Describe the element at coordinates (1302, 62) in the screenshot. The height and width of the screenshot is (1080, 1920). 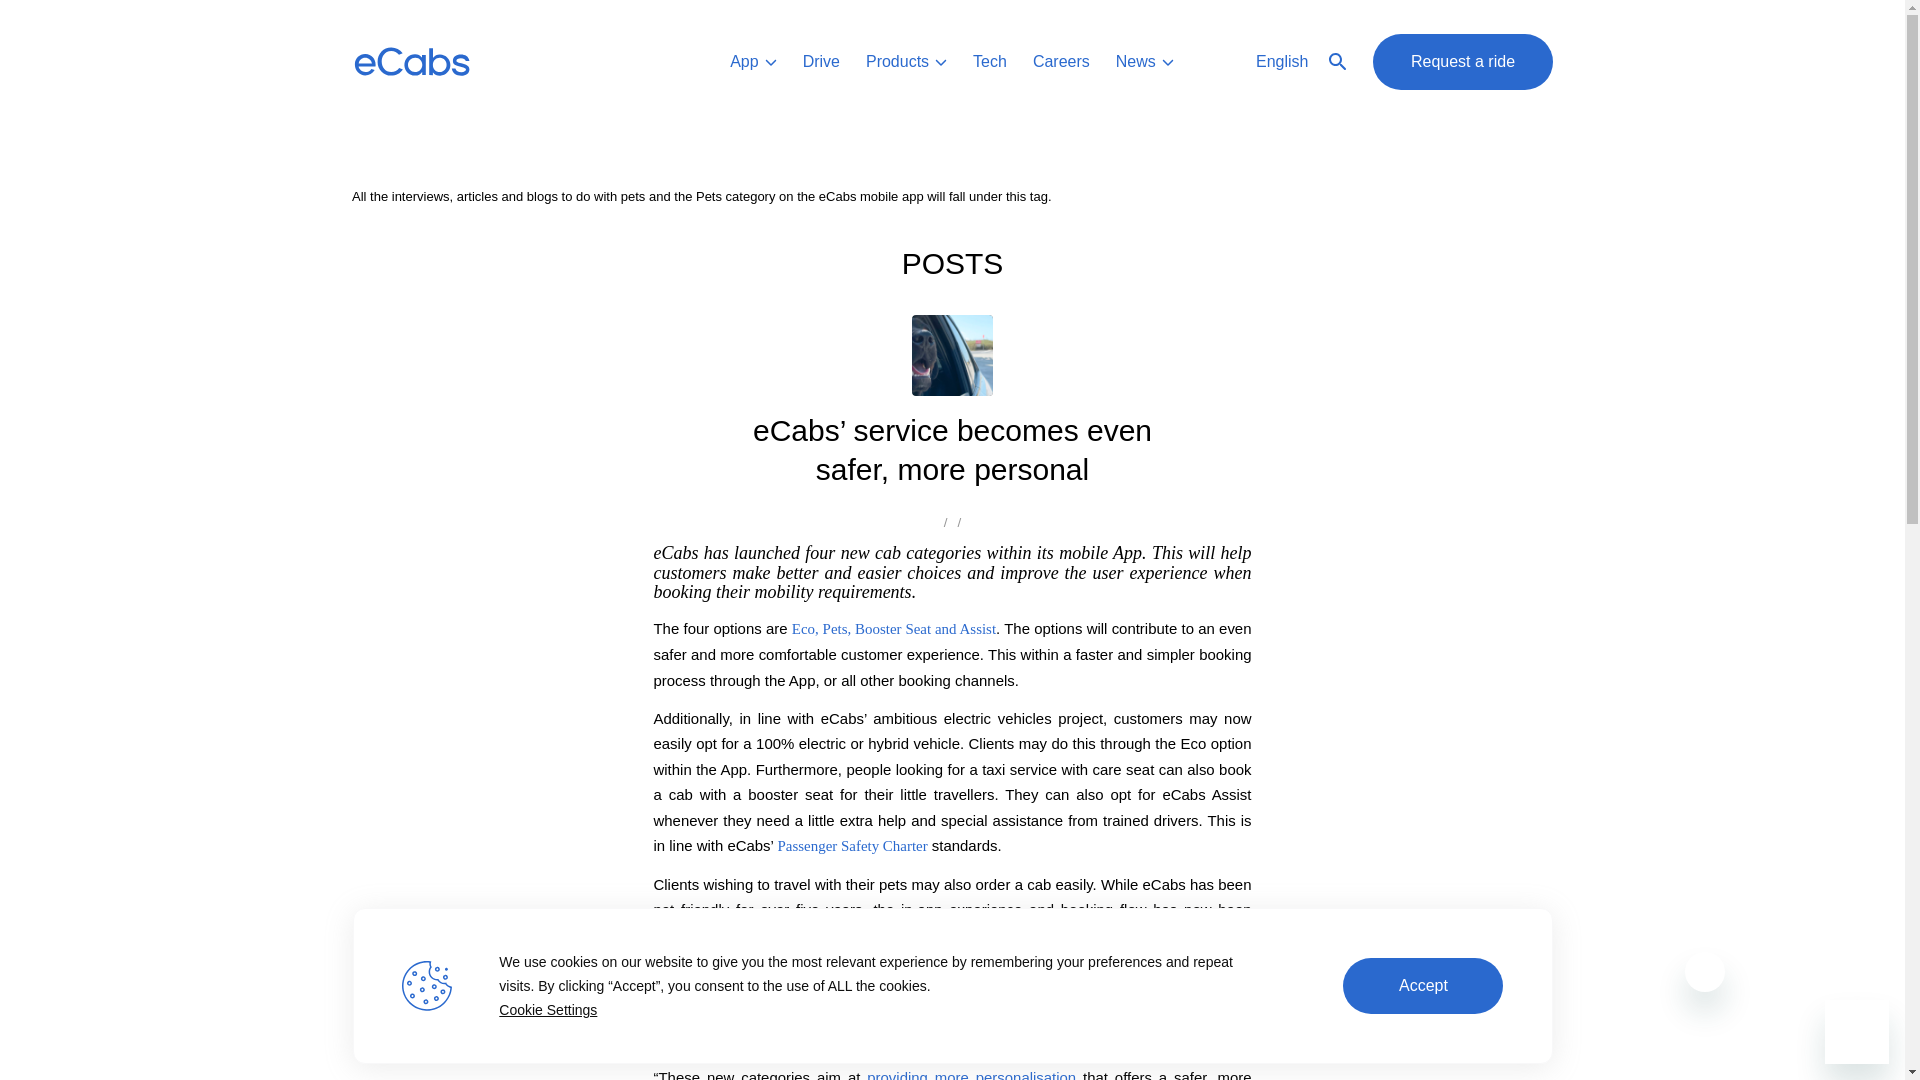
I see `English` at that location.